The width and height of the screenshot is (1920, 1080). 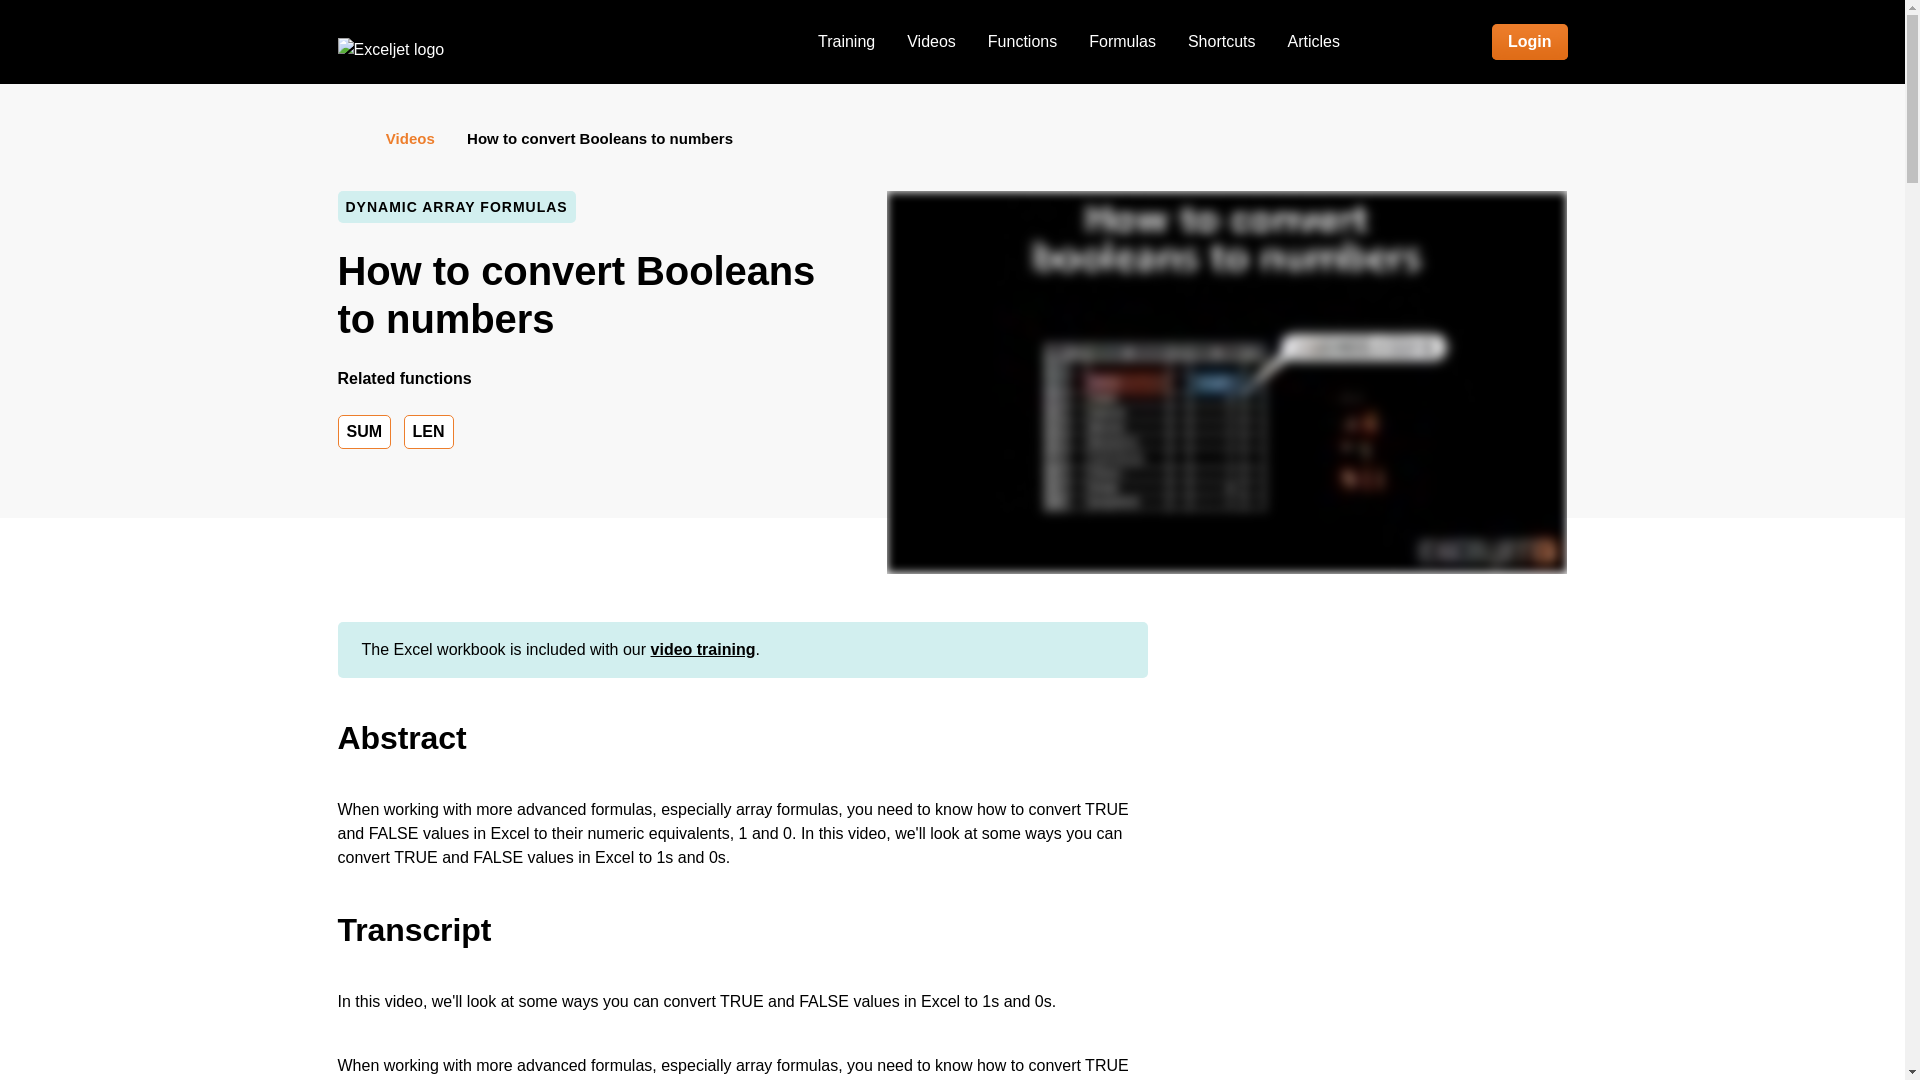 I want to click on Exceljet, so click(x=391, y=49).